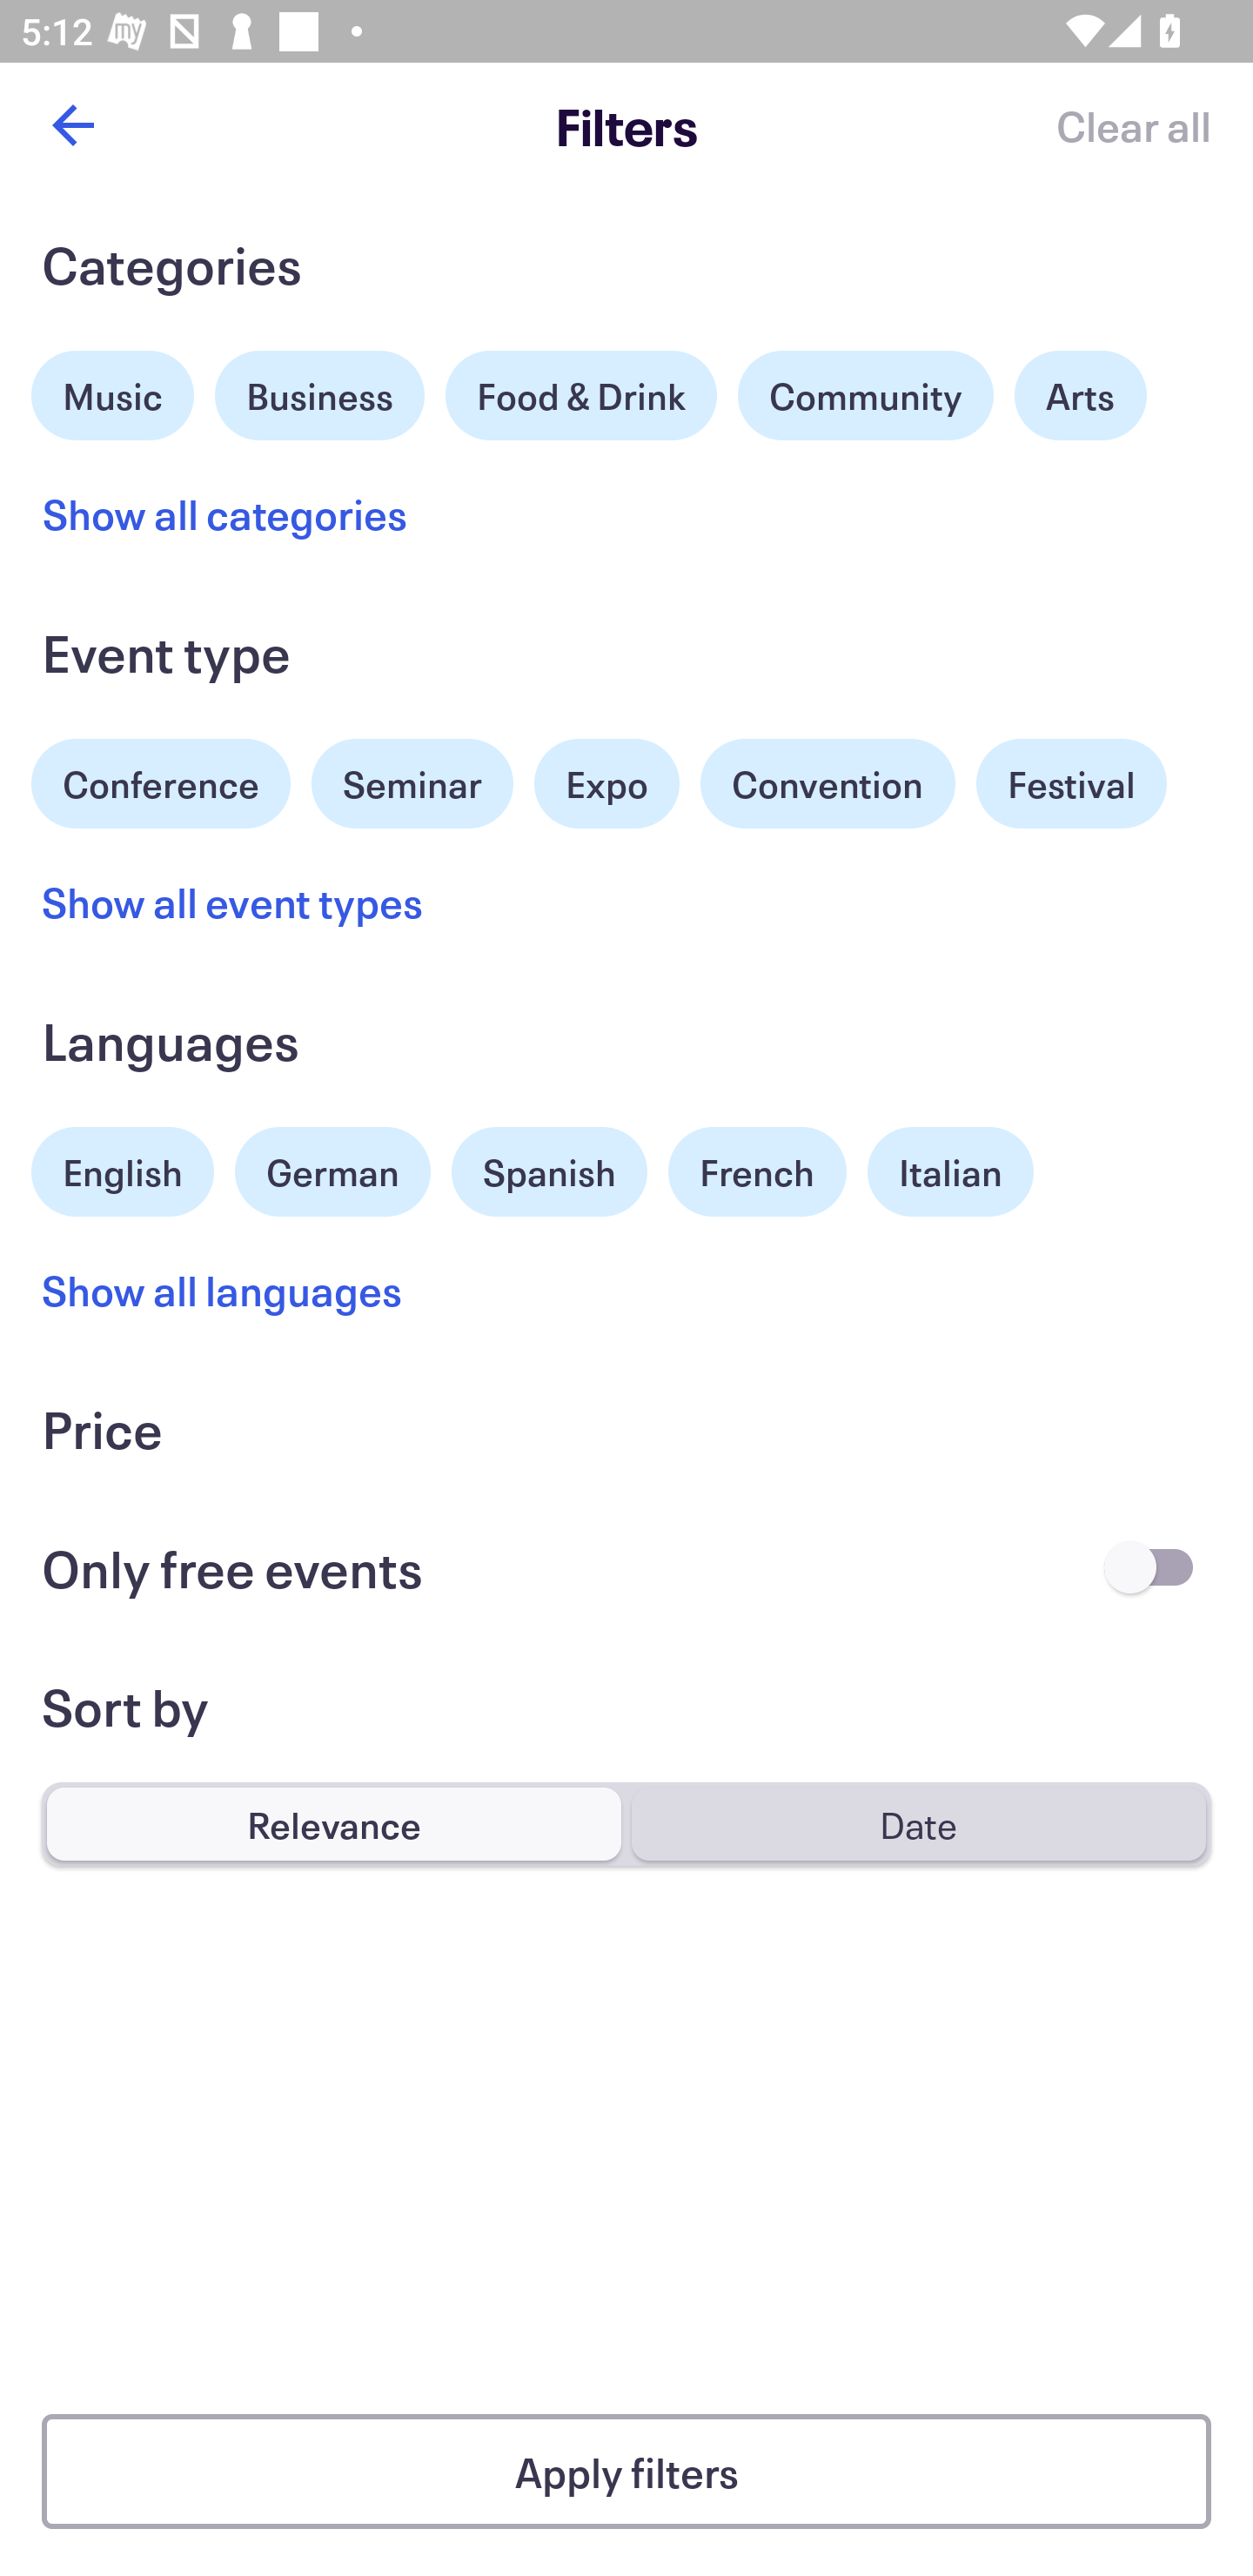 The height and width of the screenshot is (2576, 1253). What do you see at coordinates (332, 1168) in the screenshot?
I see `German` at bounding box center [332, 1168].